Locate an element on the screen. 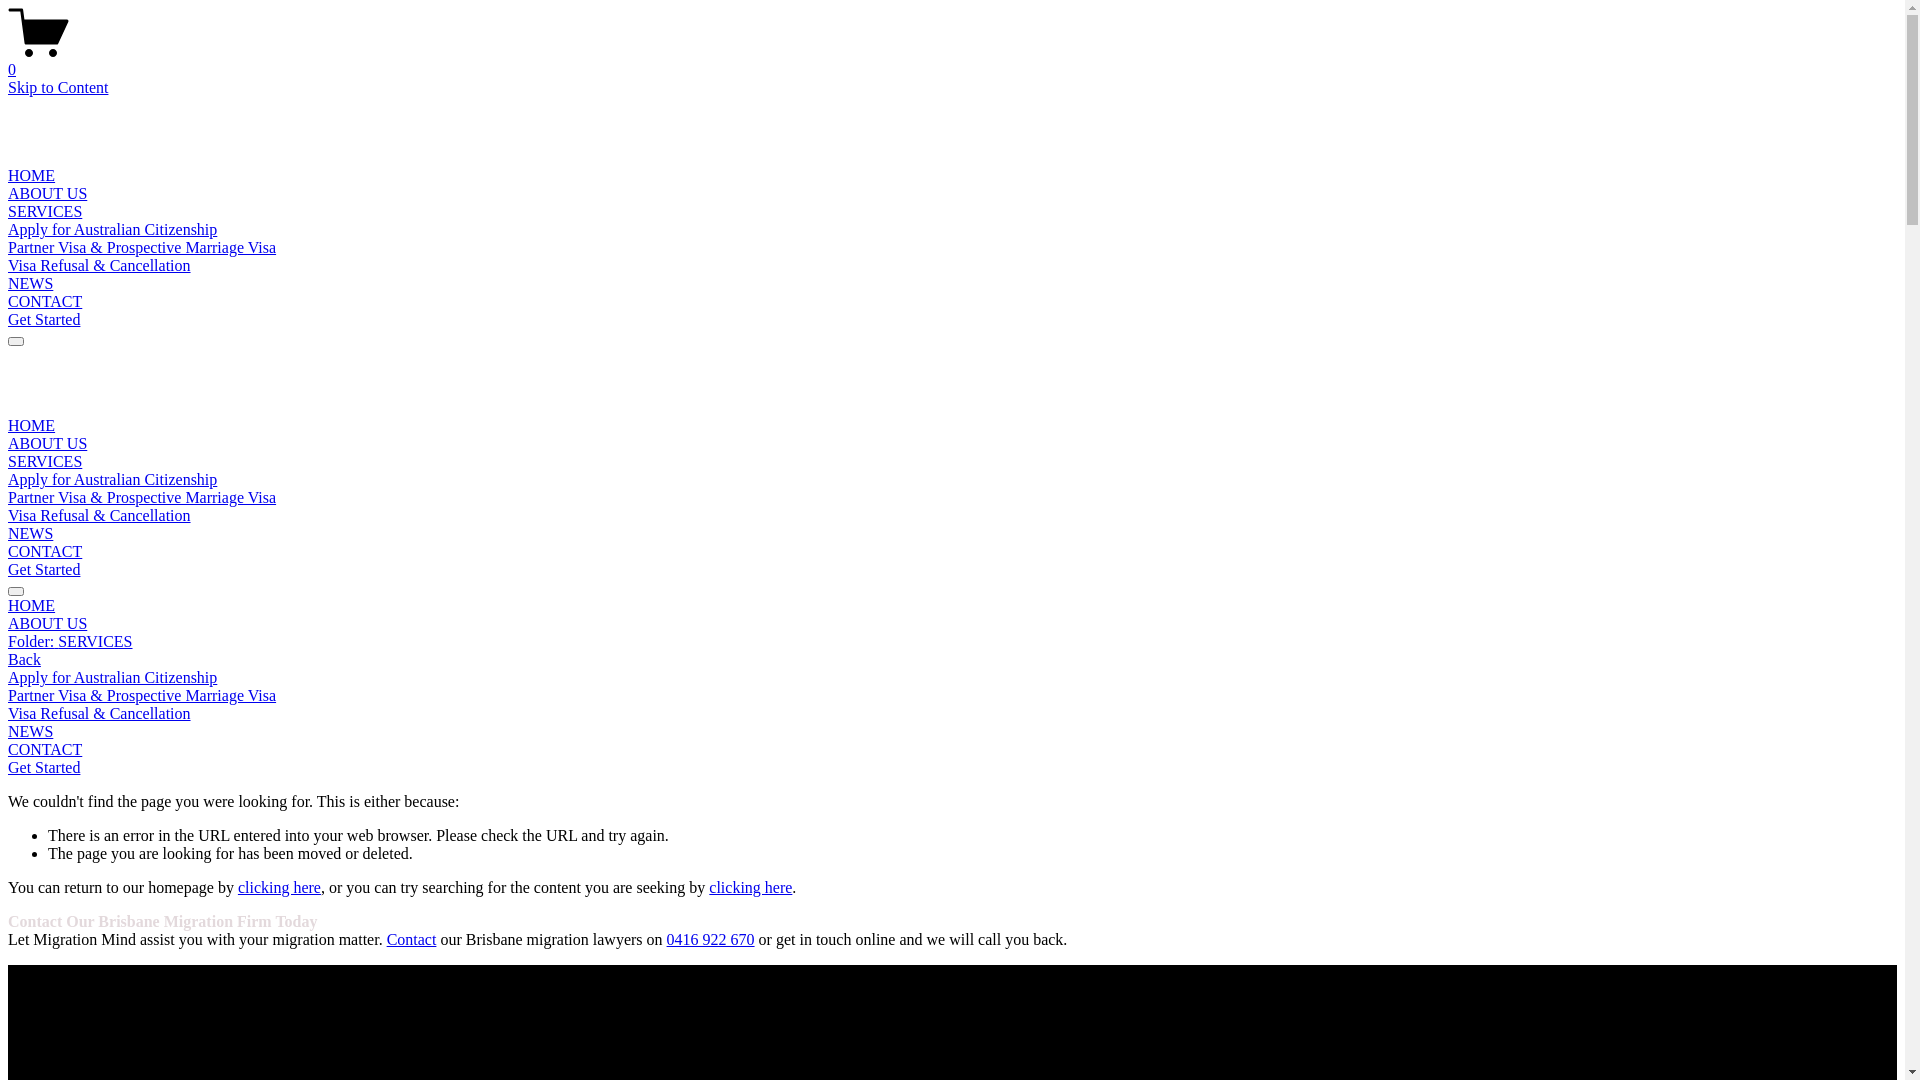  HOME is located at coordinates (32, 426).